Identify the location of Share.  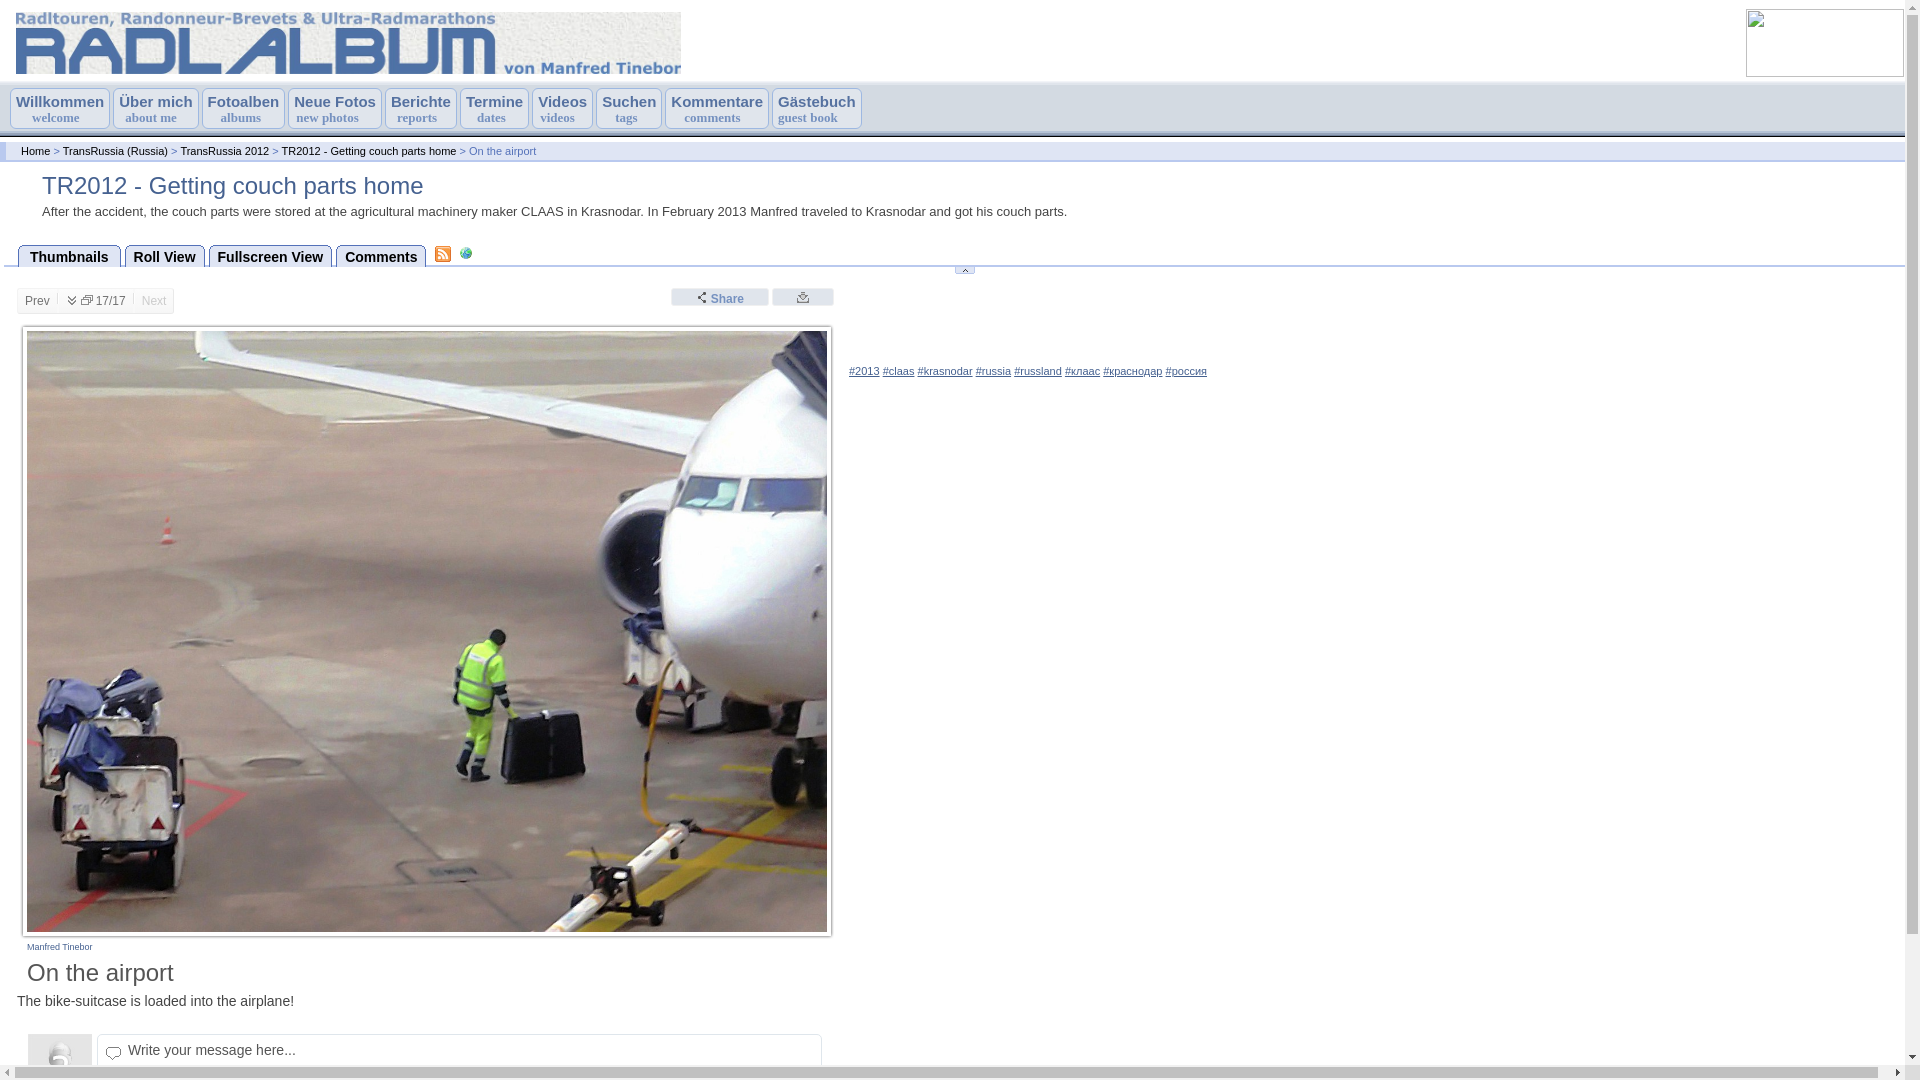
(59, 108).